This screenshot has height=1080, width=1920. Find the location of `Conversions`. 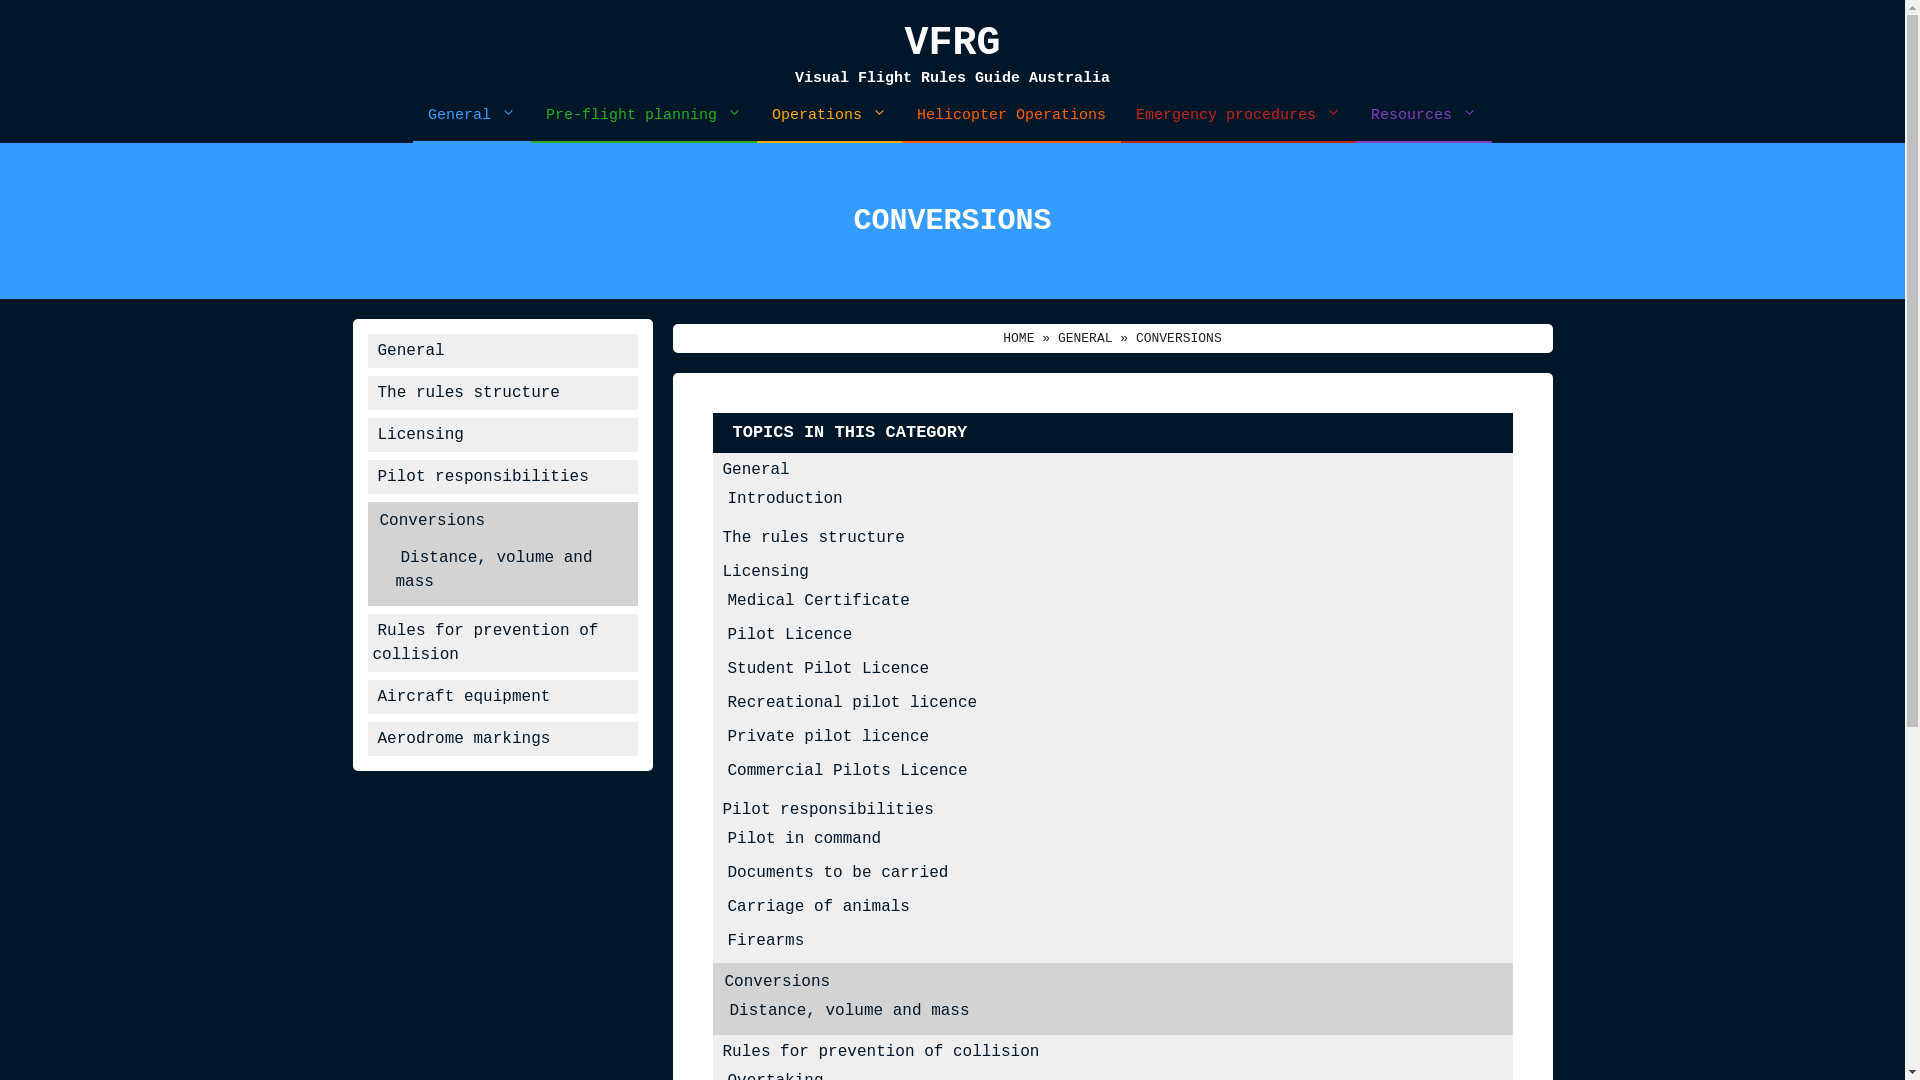

Conversions is located at coordinates (432, 520).